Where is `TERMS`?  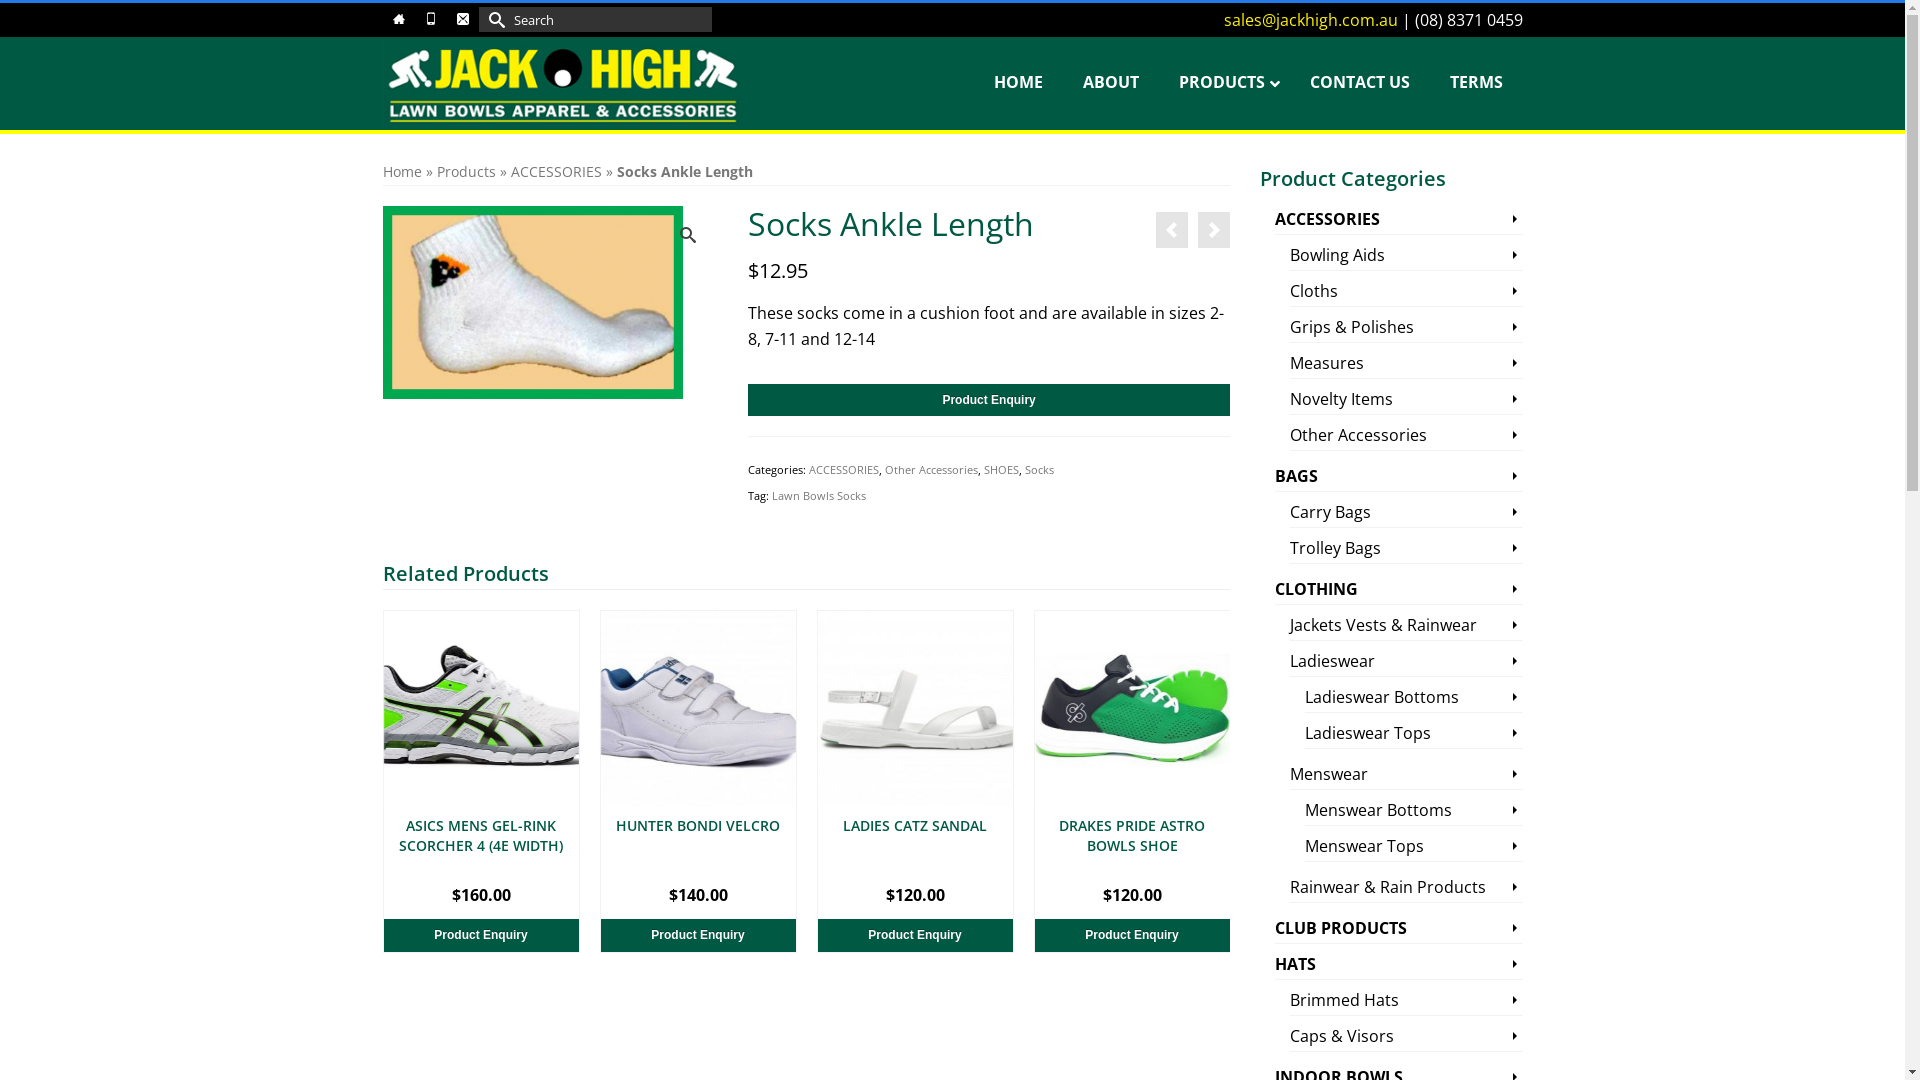 TERMS is located at coordinates (1476, 82).